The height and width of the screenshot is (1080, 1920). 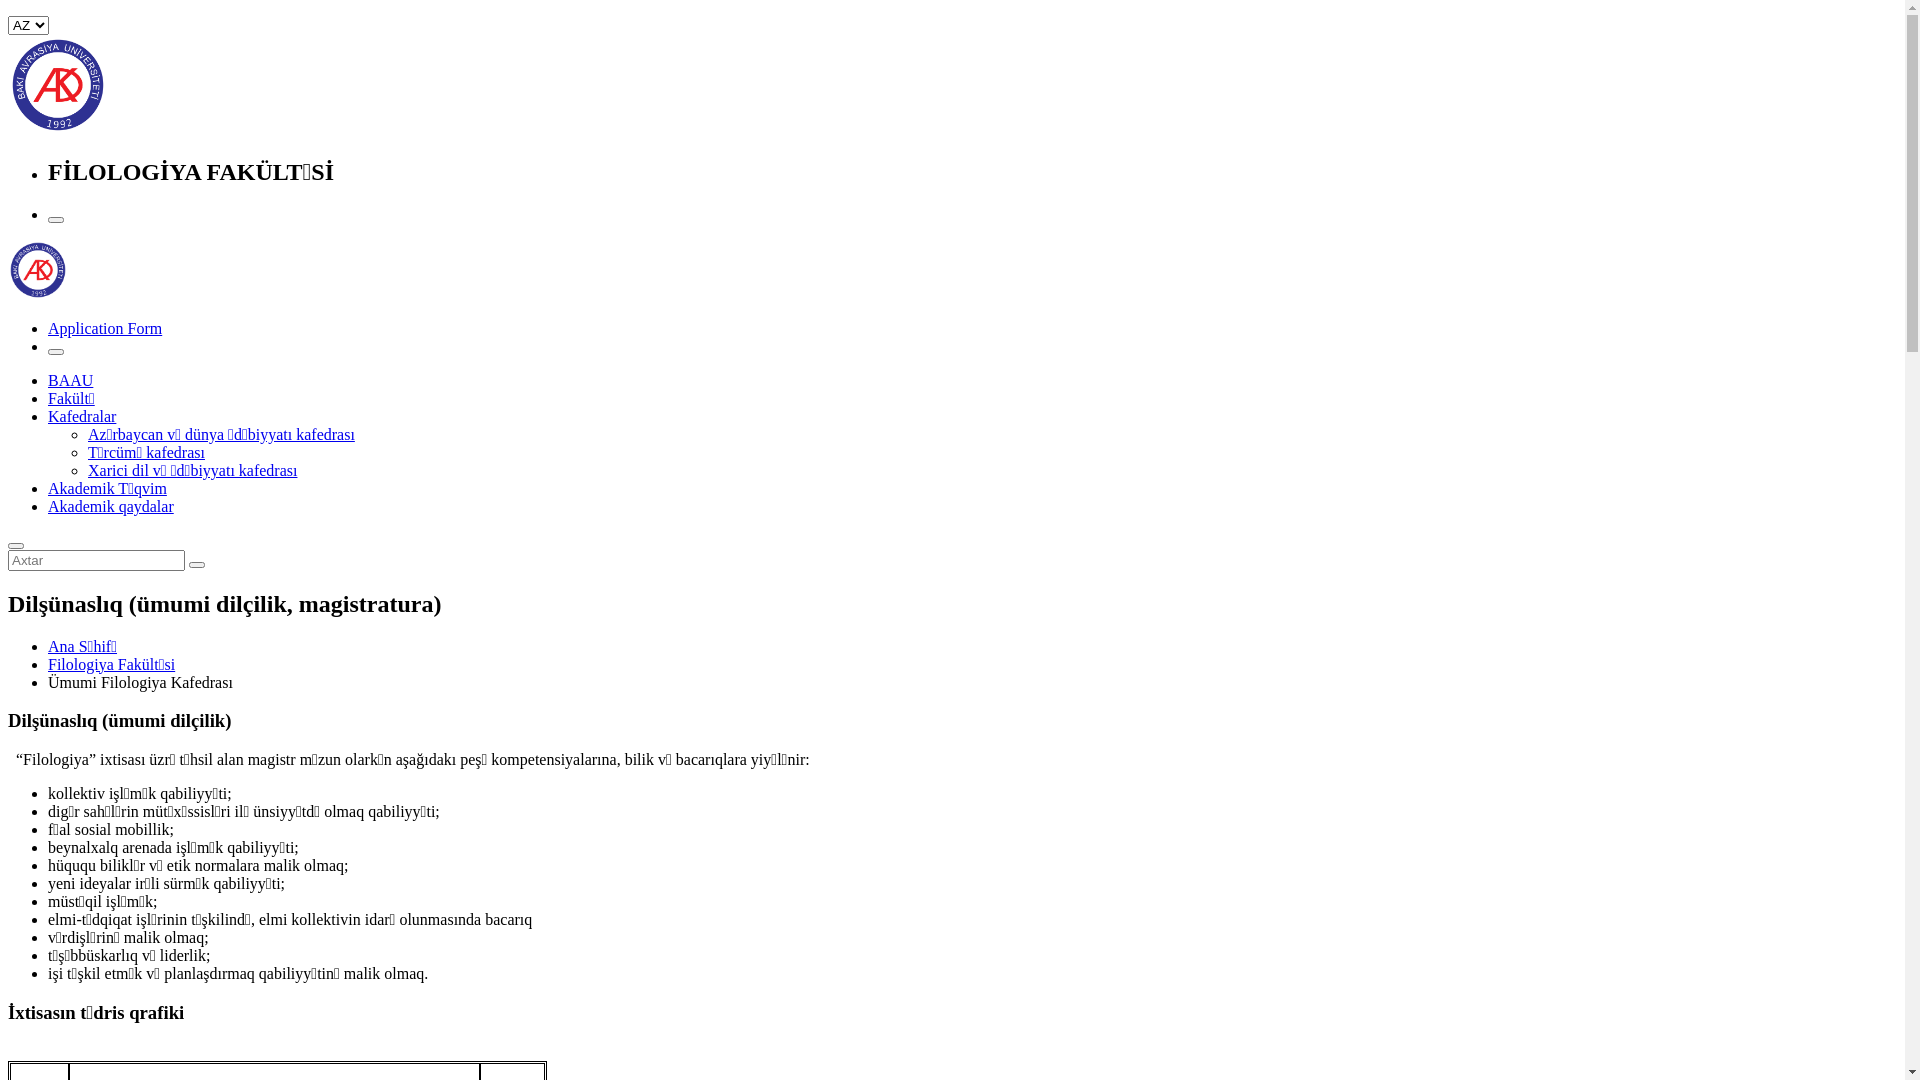 I want to click on Application Form, so click(x=105, y=328).